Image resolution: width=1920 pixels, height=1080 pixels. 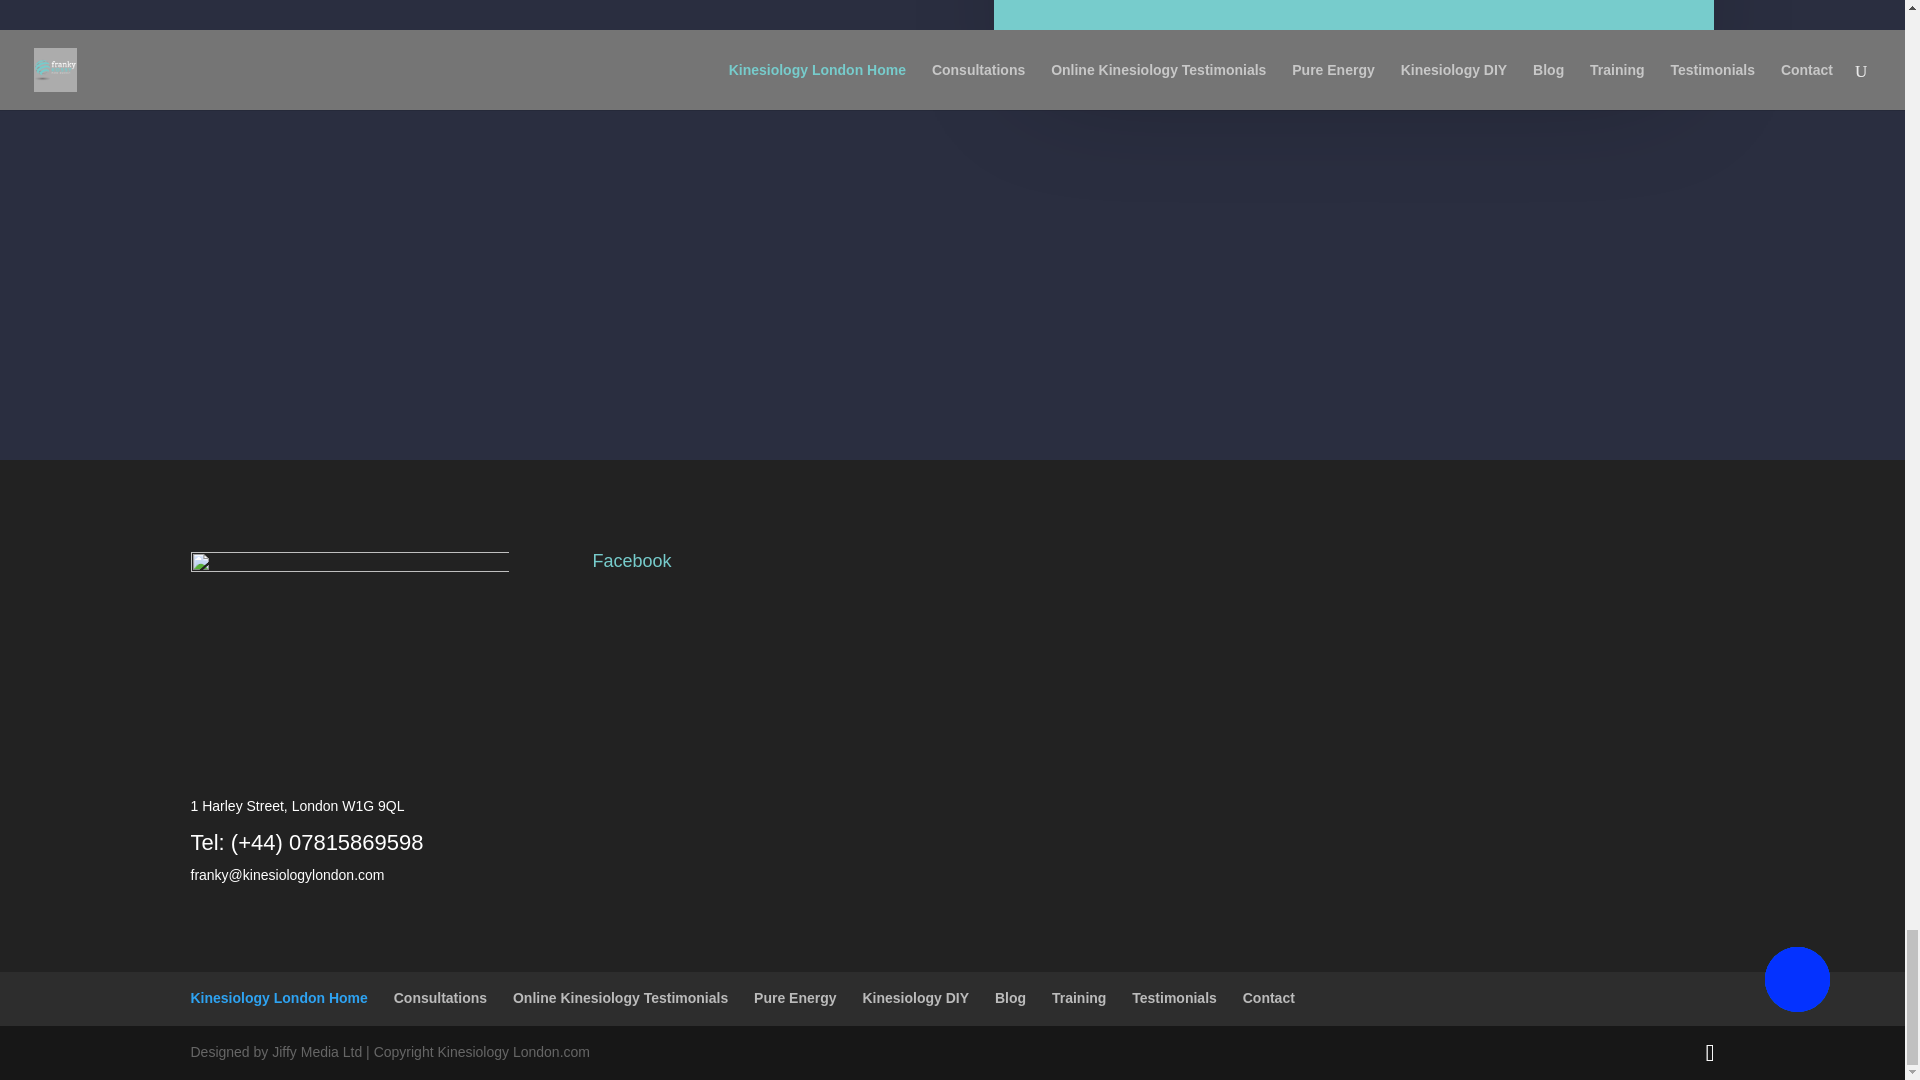 What do you see at coordinates (1010, 998) in the screenshot?
I see `Blog` at bounding box center [1010, 998].